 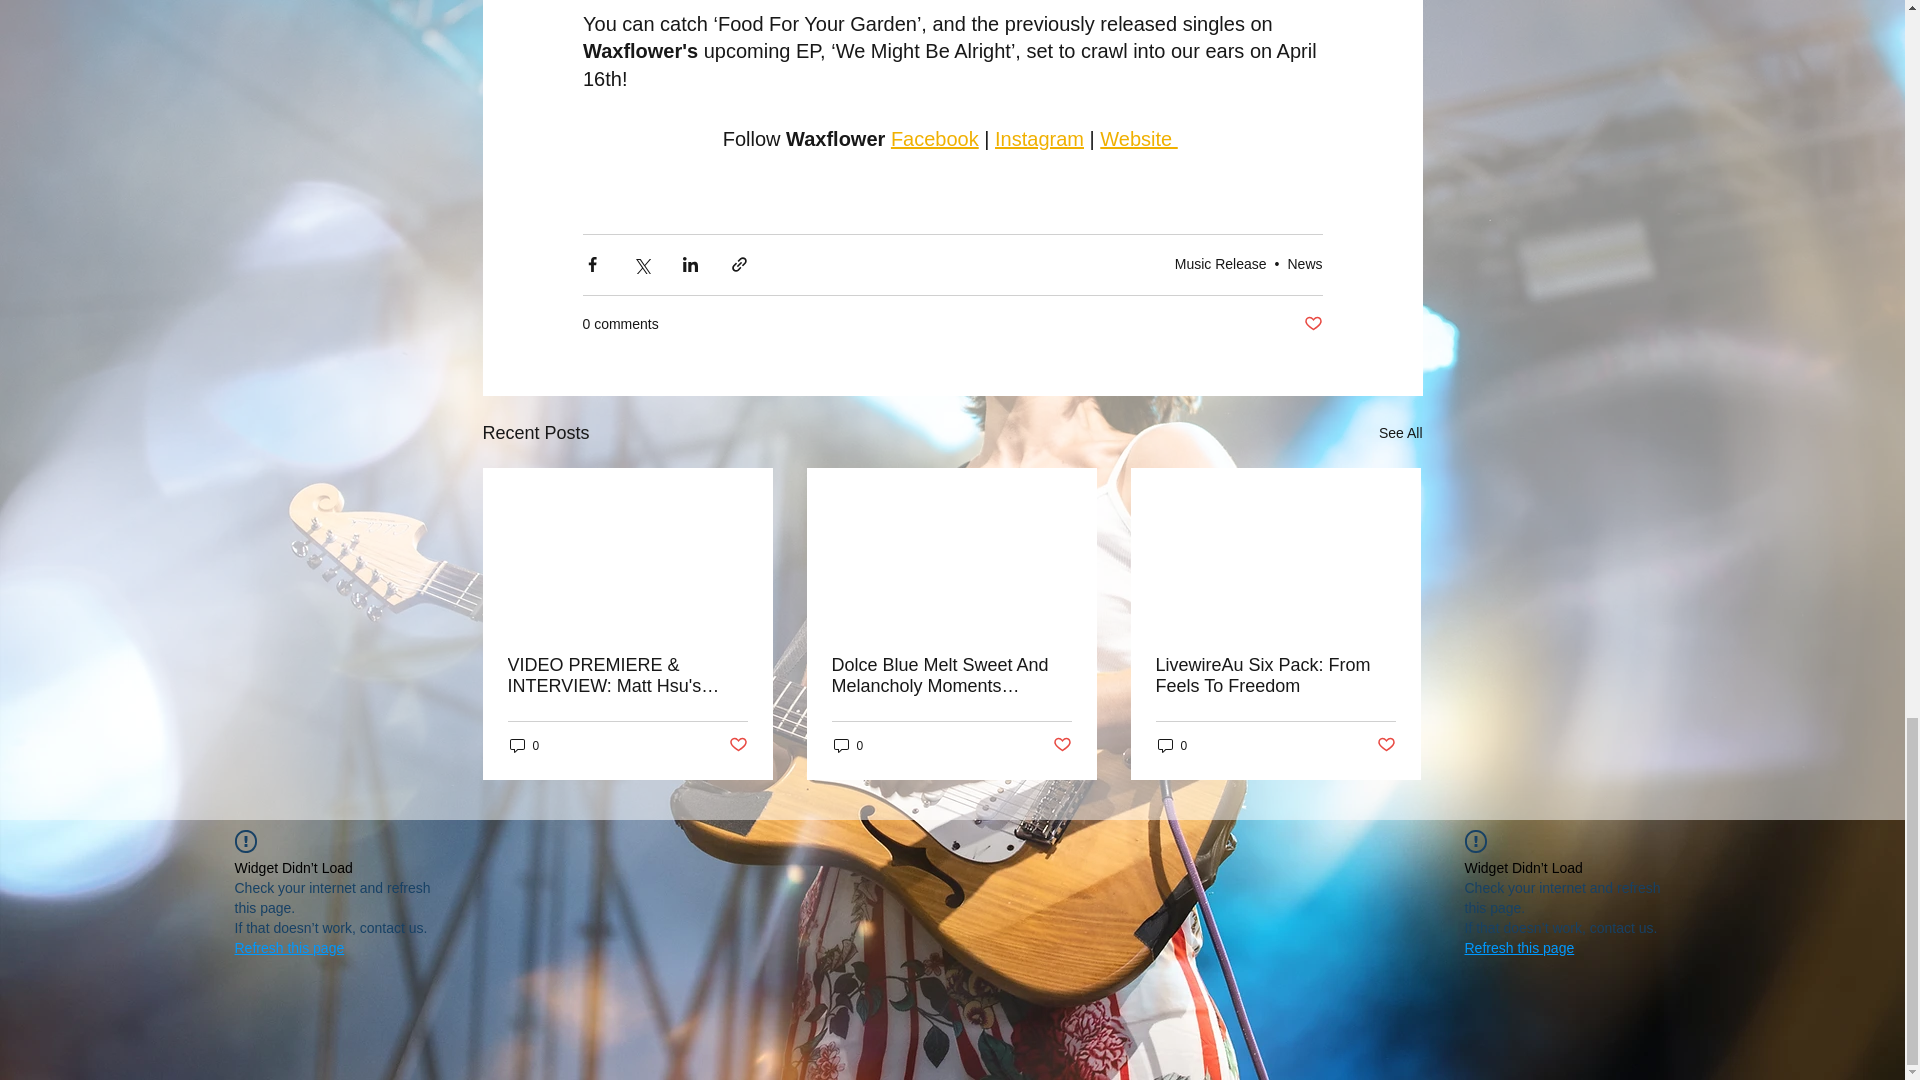 I want to click on News, so click(x=1304, y=264).